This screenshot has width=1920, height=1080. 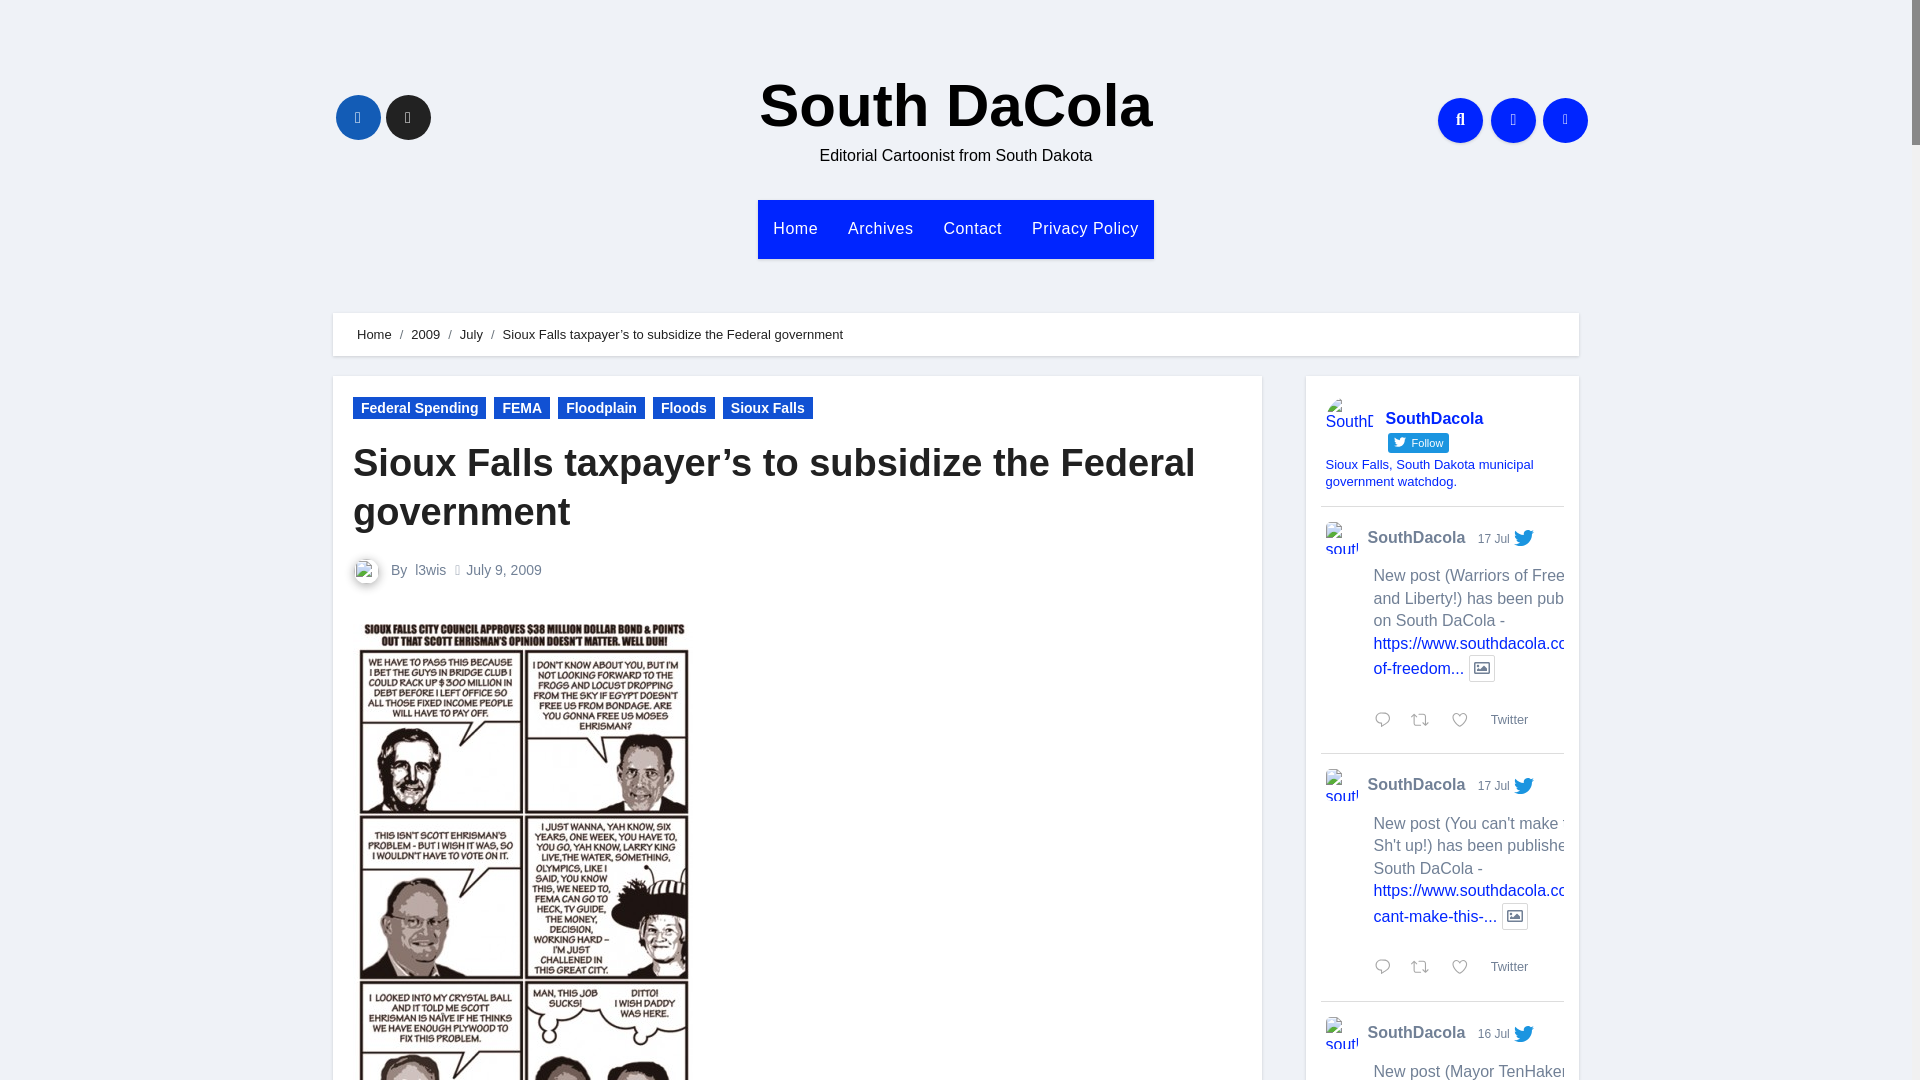 I want to click on Home, so click(x=374, y=334).